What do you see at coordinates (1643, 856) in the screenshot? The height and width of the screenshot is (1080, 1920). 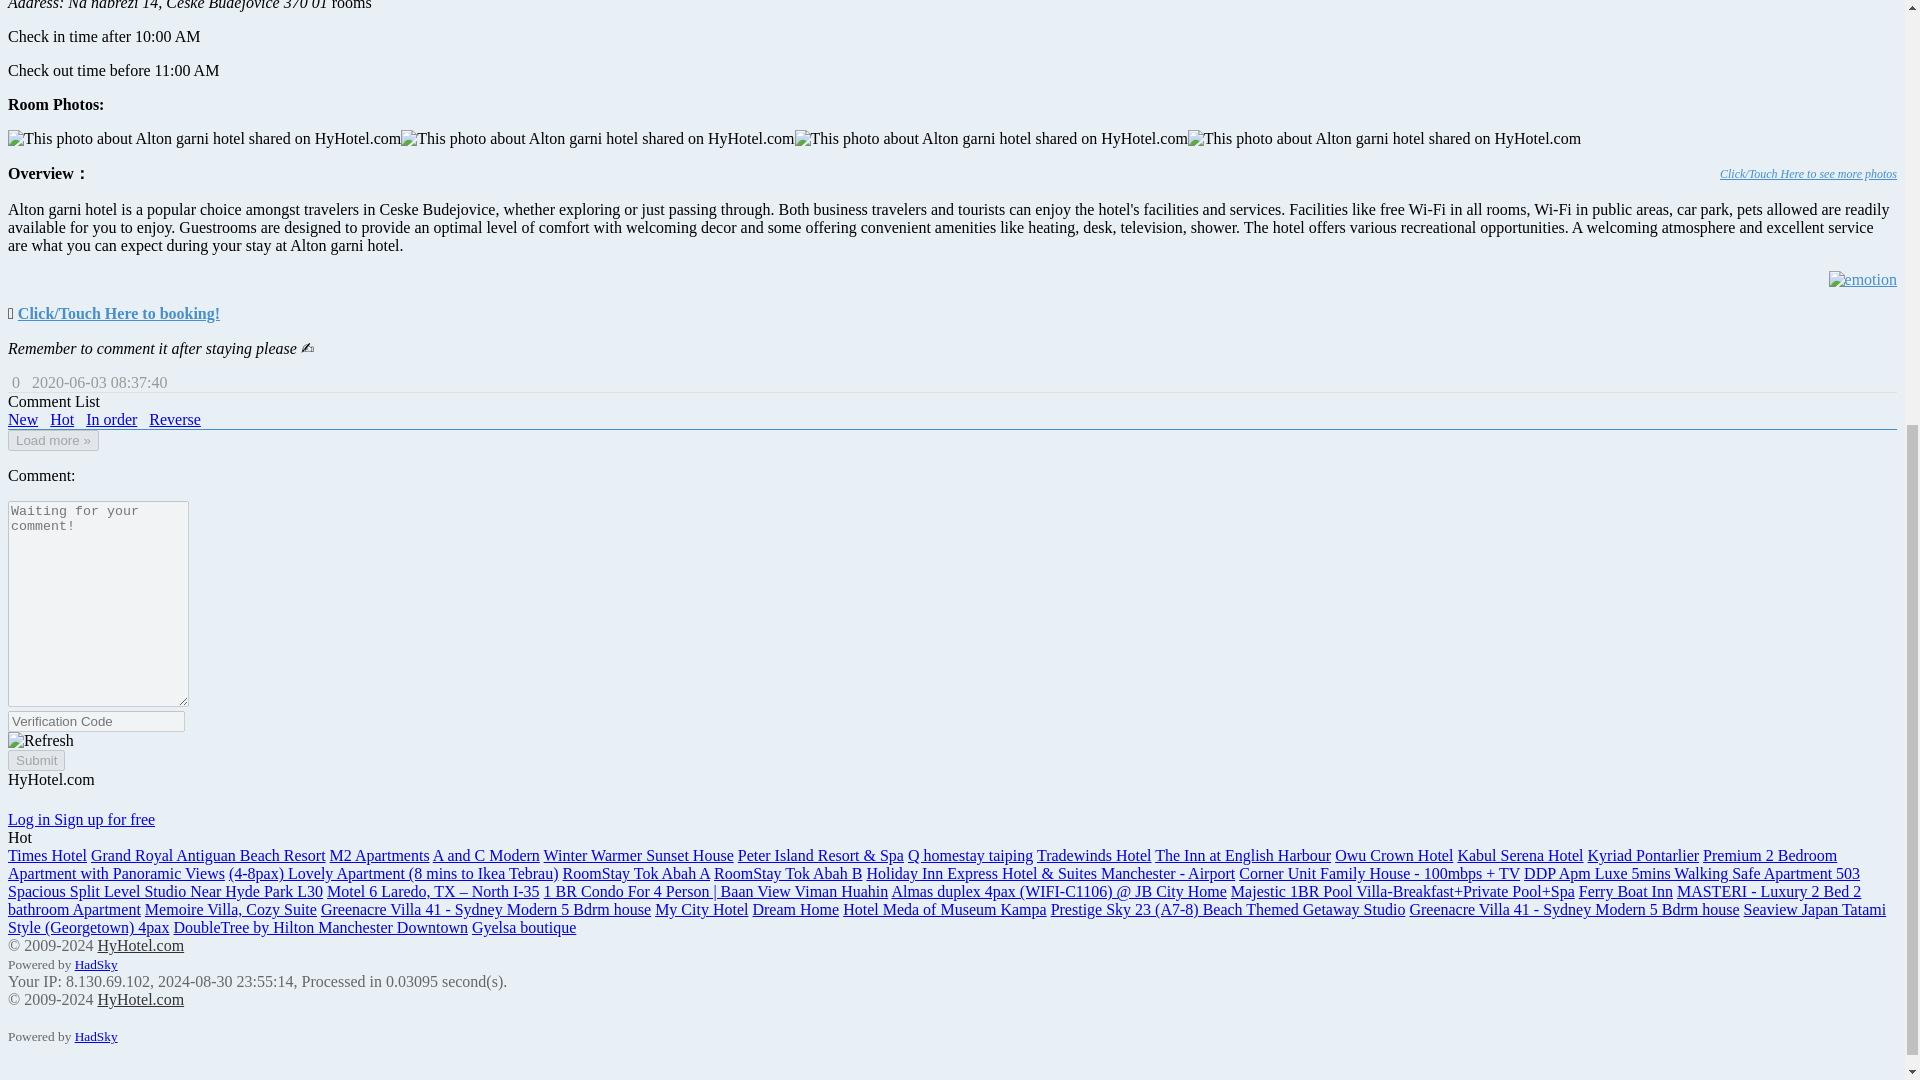 I see `Kyriad Pontarlier` at bounding box center [1643, 856].